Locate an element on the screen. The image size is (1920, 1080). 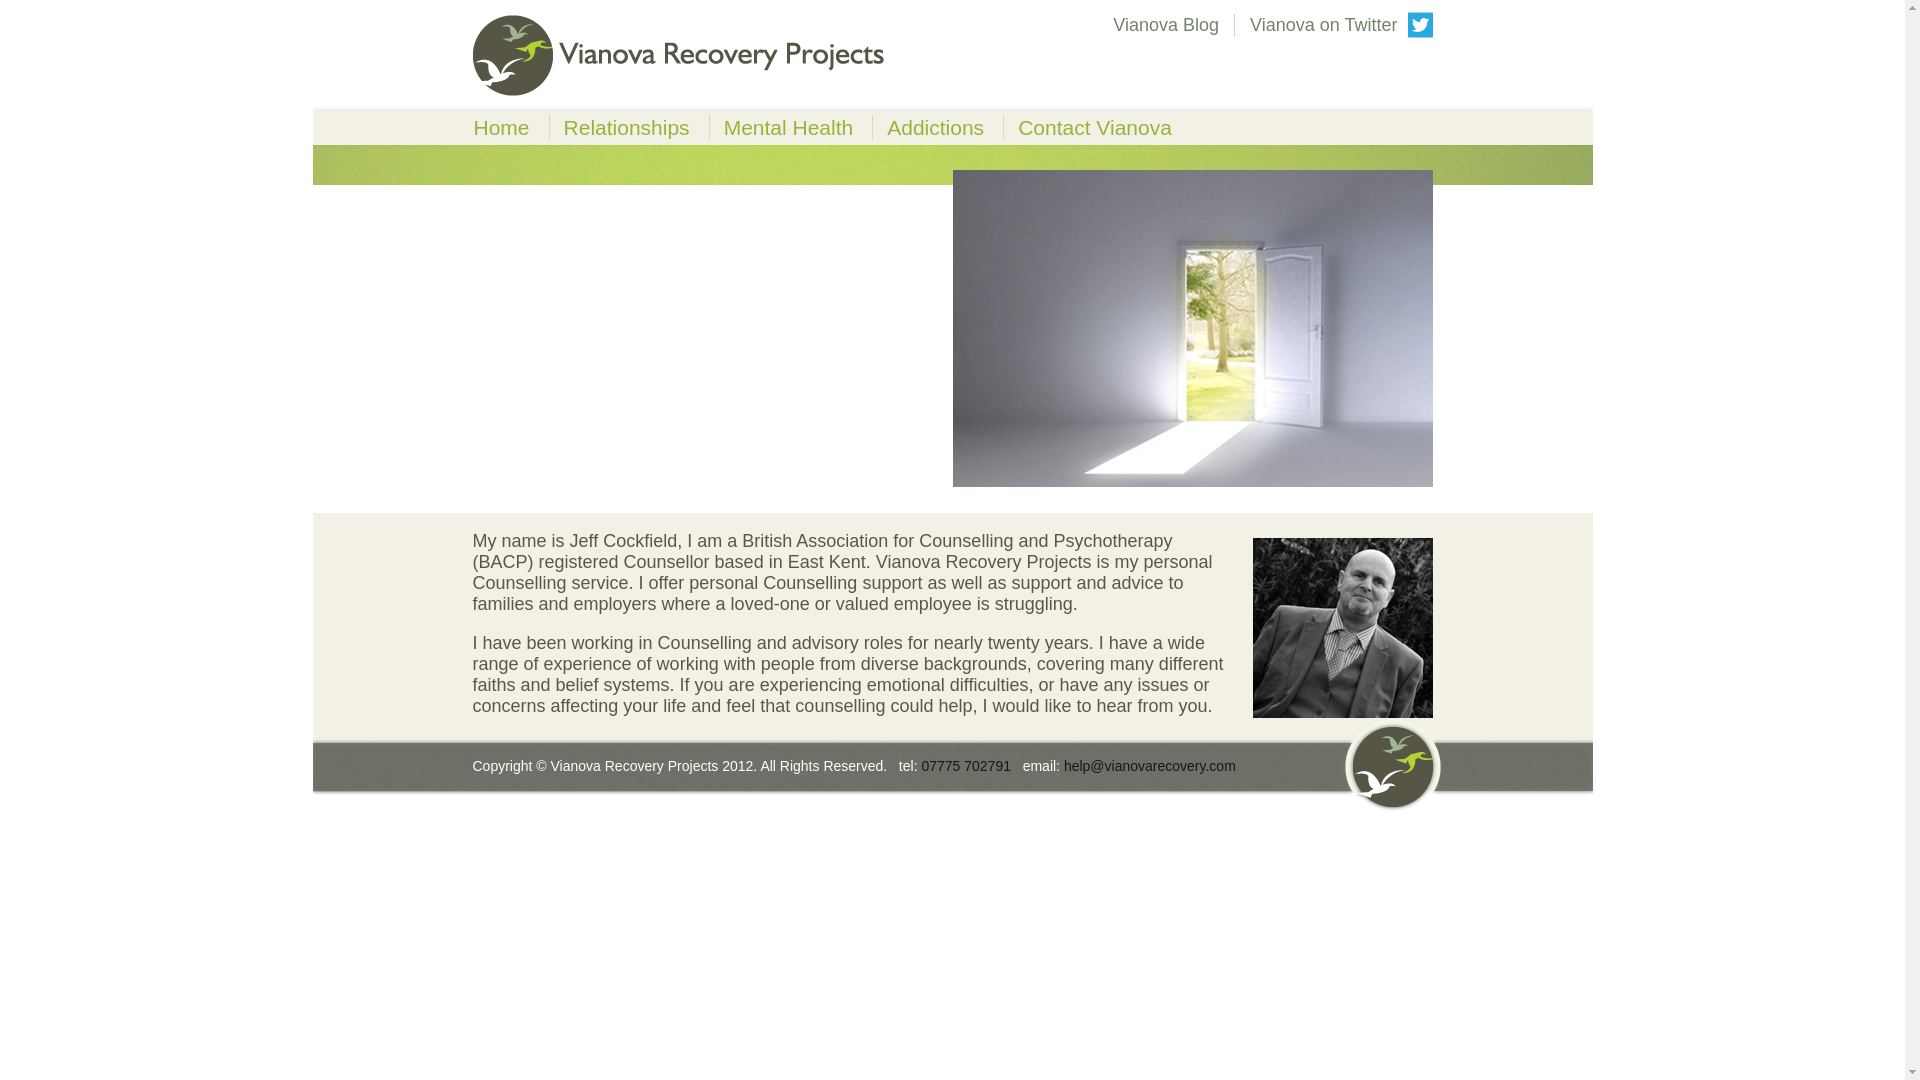
Counselling and Therapy in Eastern Kent is located at coordinates (678, 56).